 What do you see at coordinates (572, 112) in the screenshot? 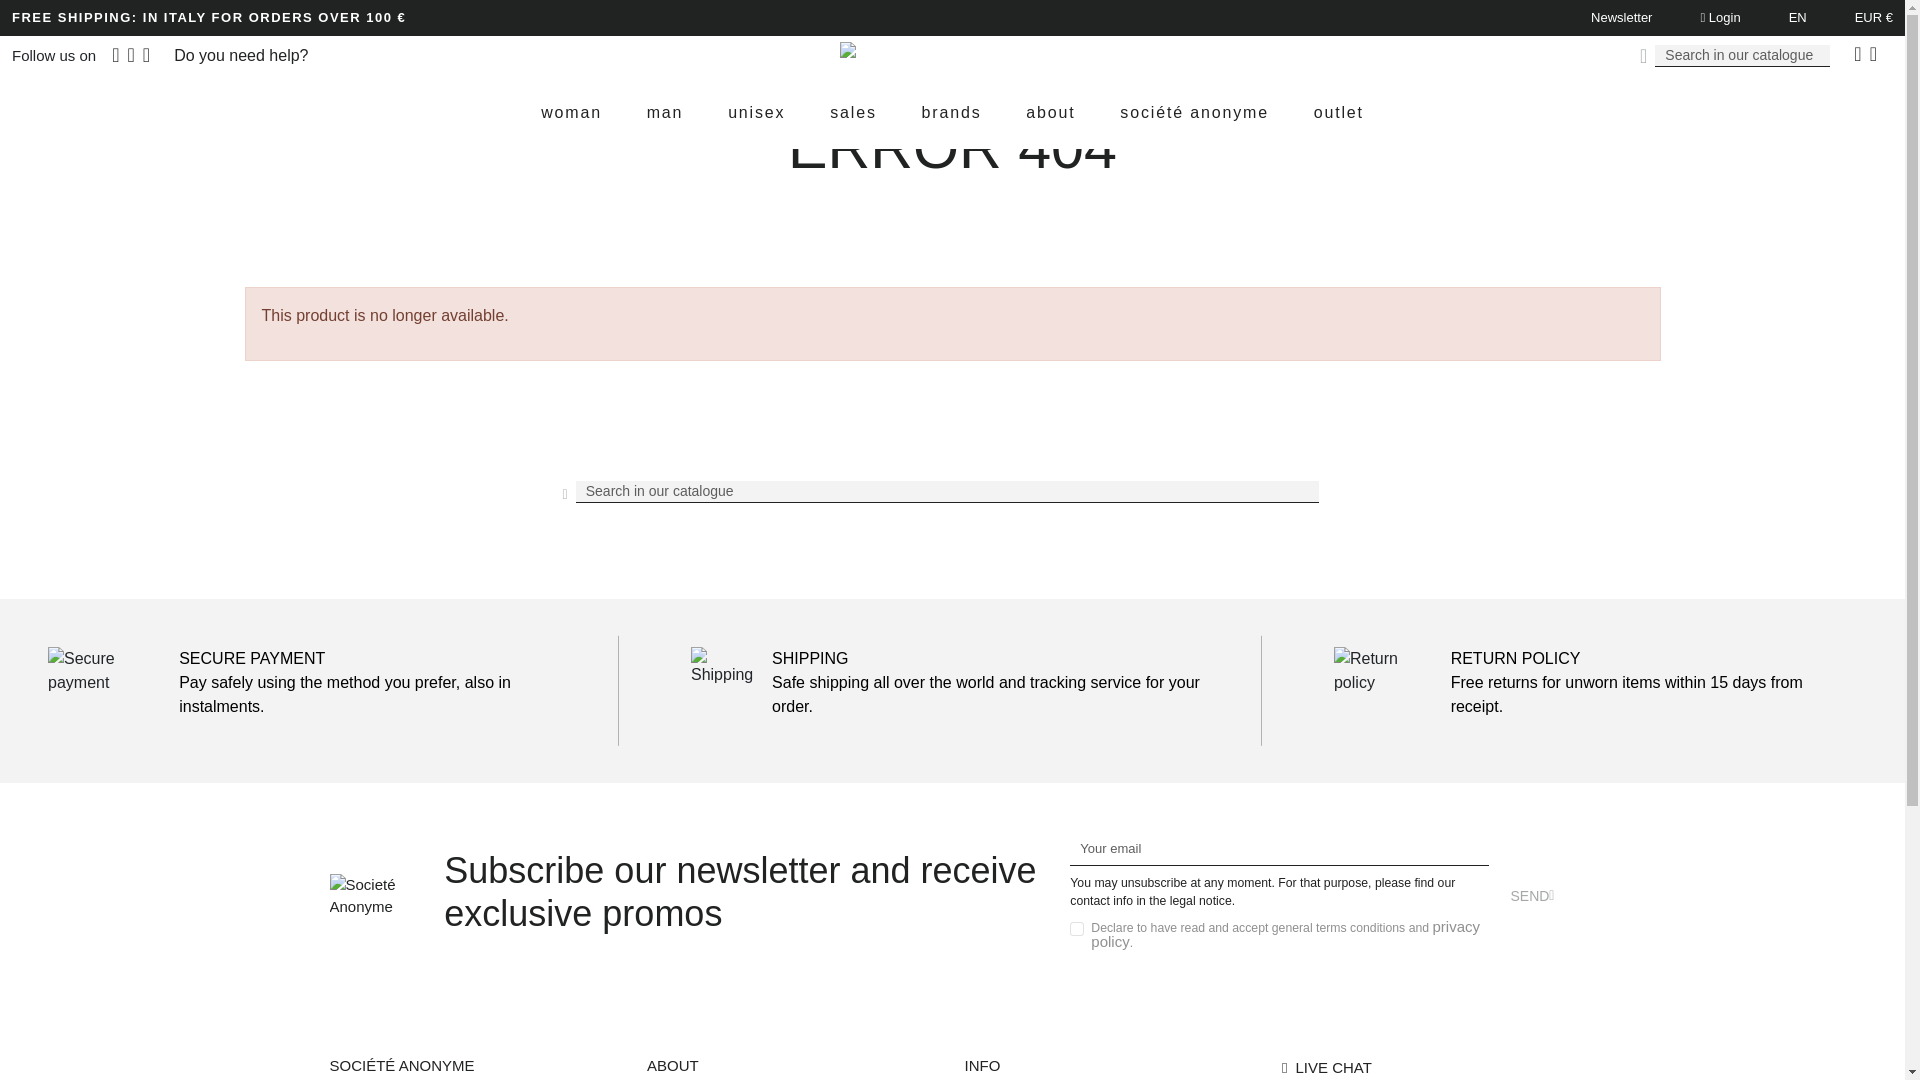
I see `woman` at bounding box center [572, 112].